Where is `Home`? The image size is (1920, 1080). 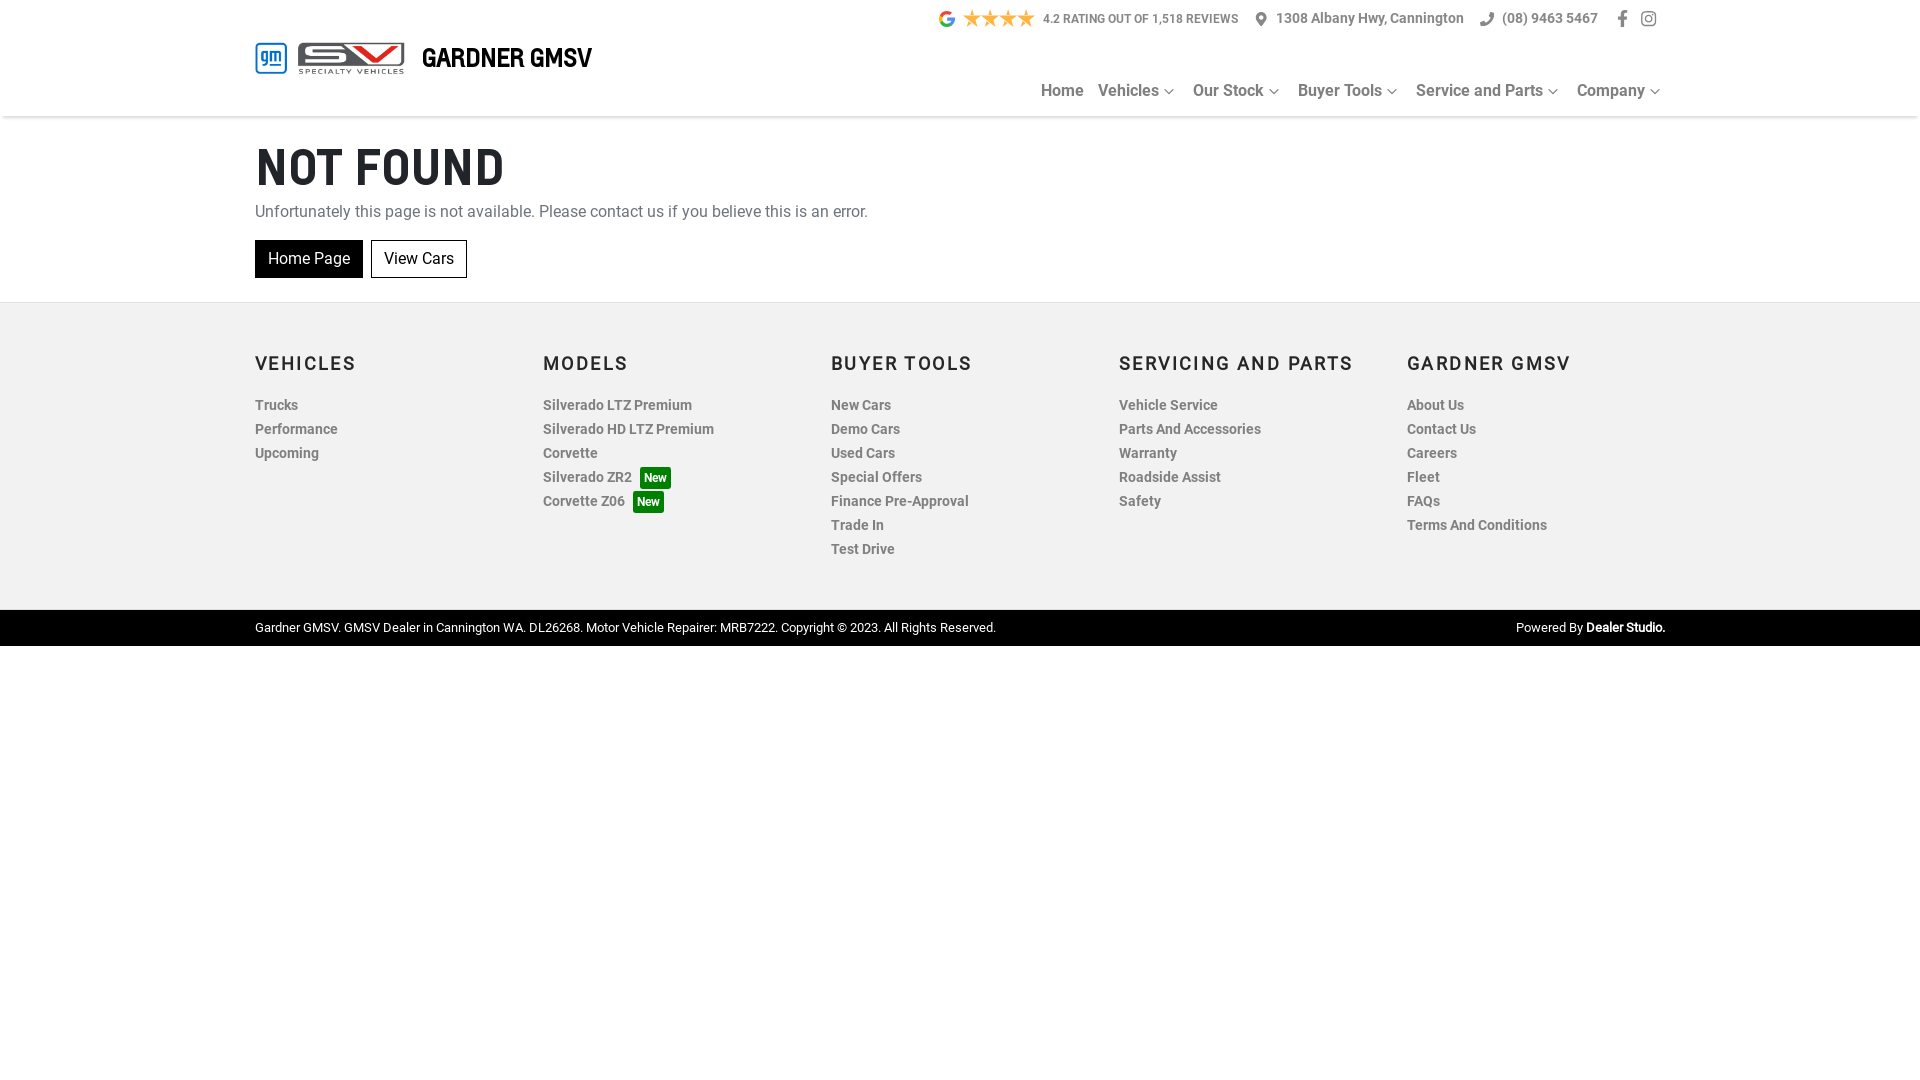
Home is located at coordinates (1062, 91).